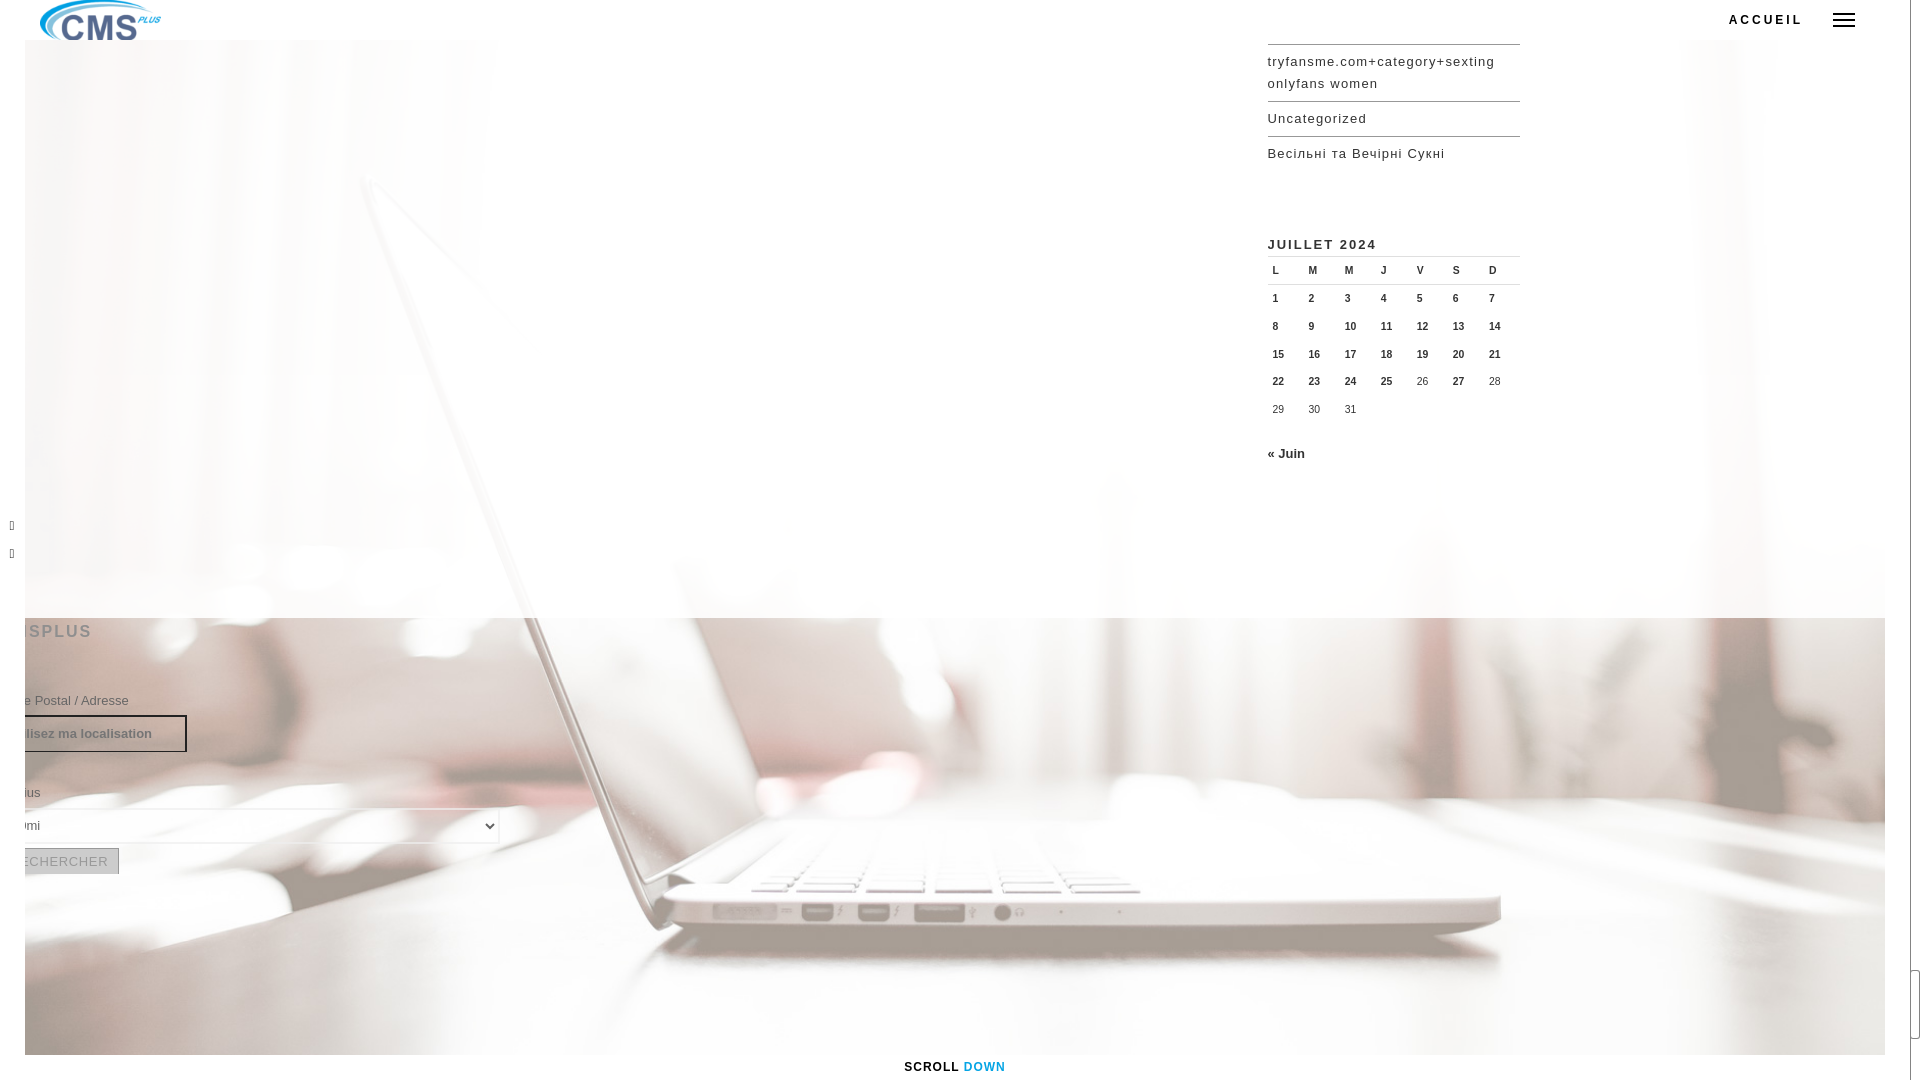  Describe the element at coordinates (1502, 270) in the screenshot. I see `dimanche` at that location.